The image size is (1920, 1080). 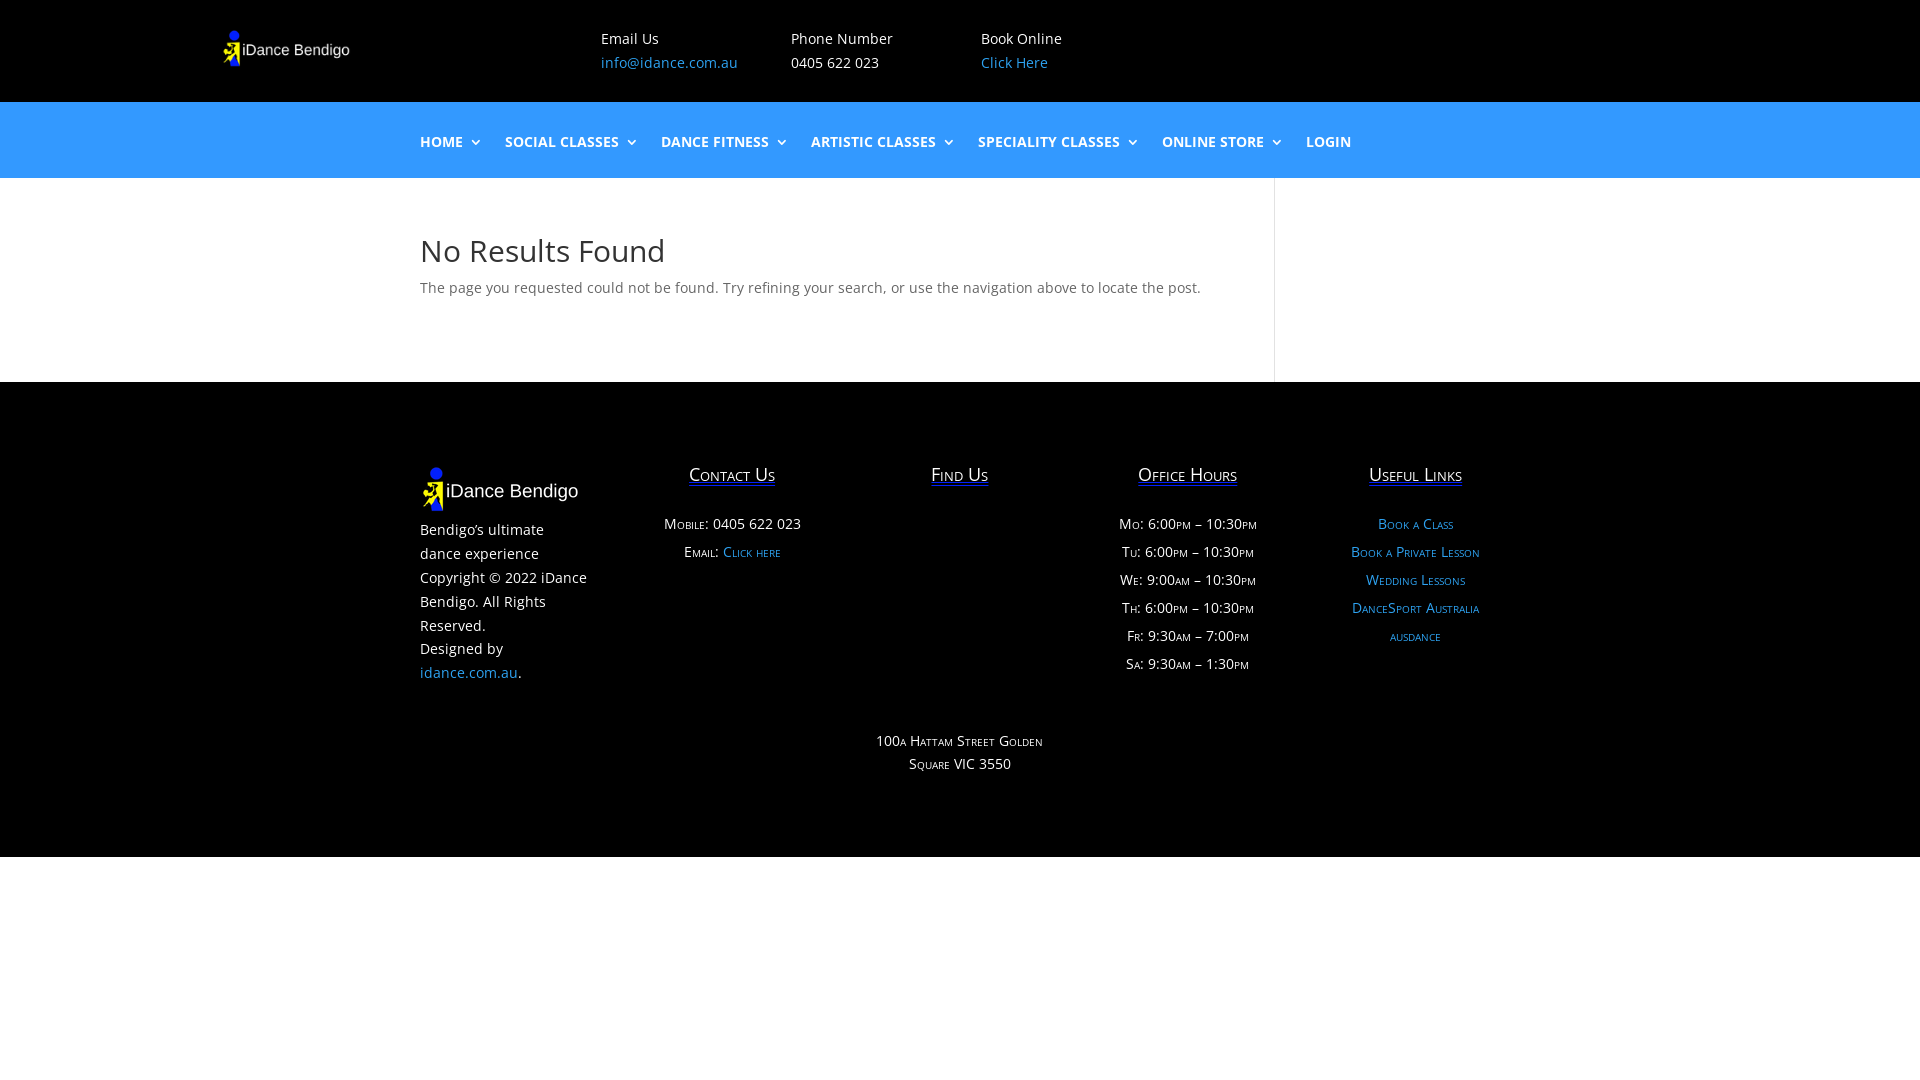 What do you see at coordinates (1223, 156) in the screenshot?
I see `ONLINE STORE` at bounding box center [1223, 156].